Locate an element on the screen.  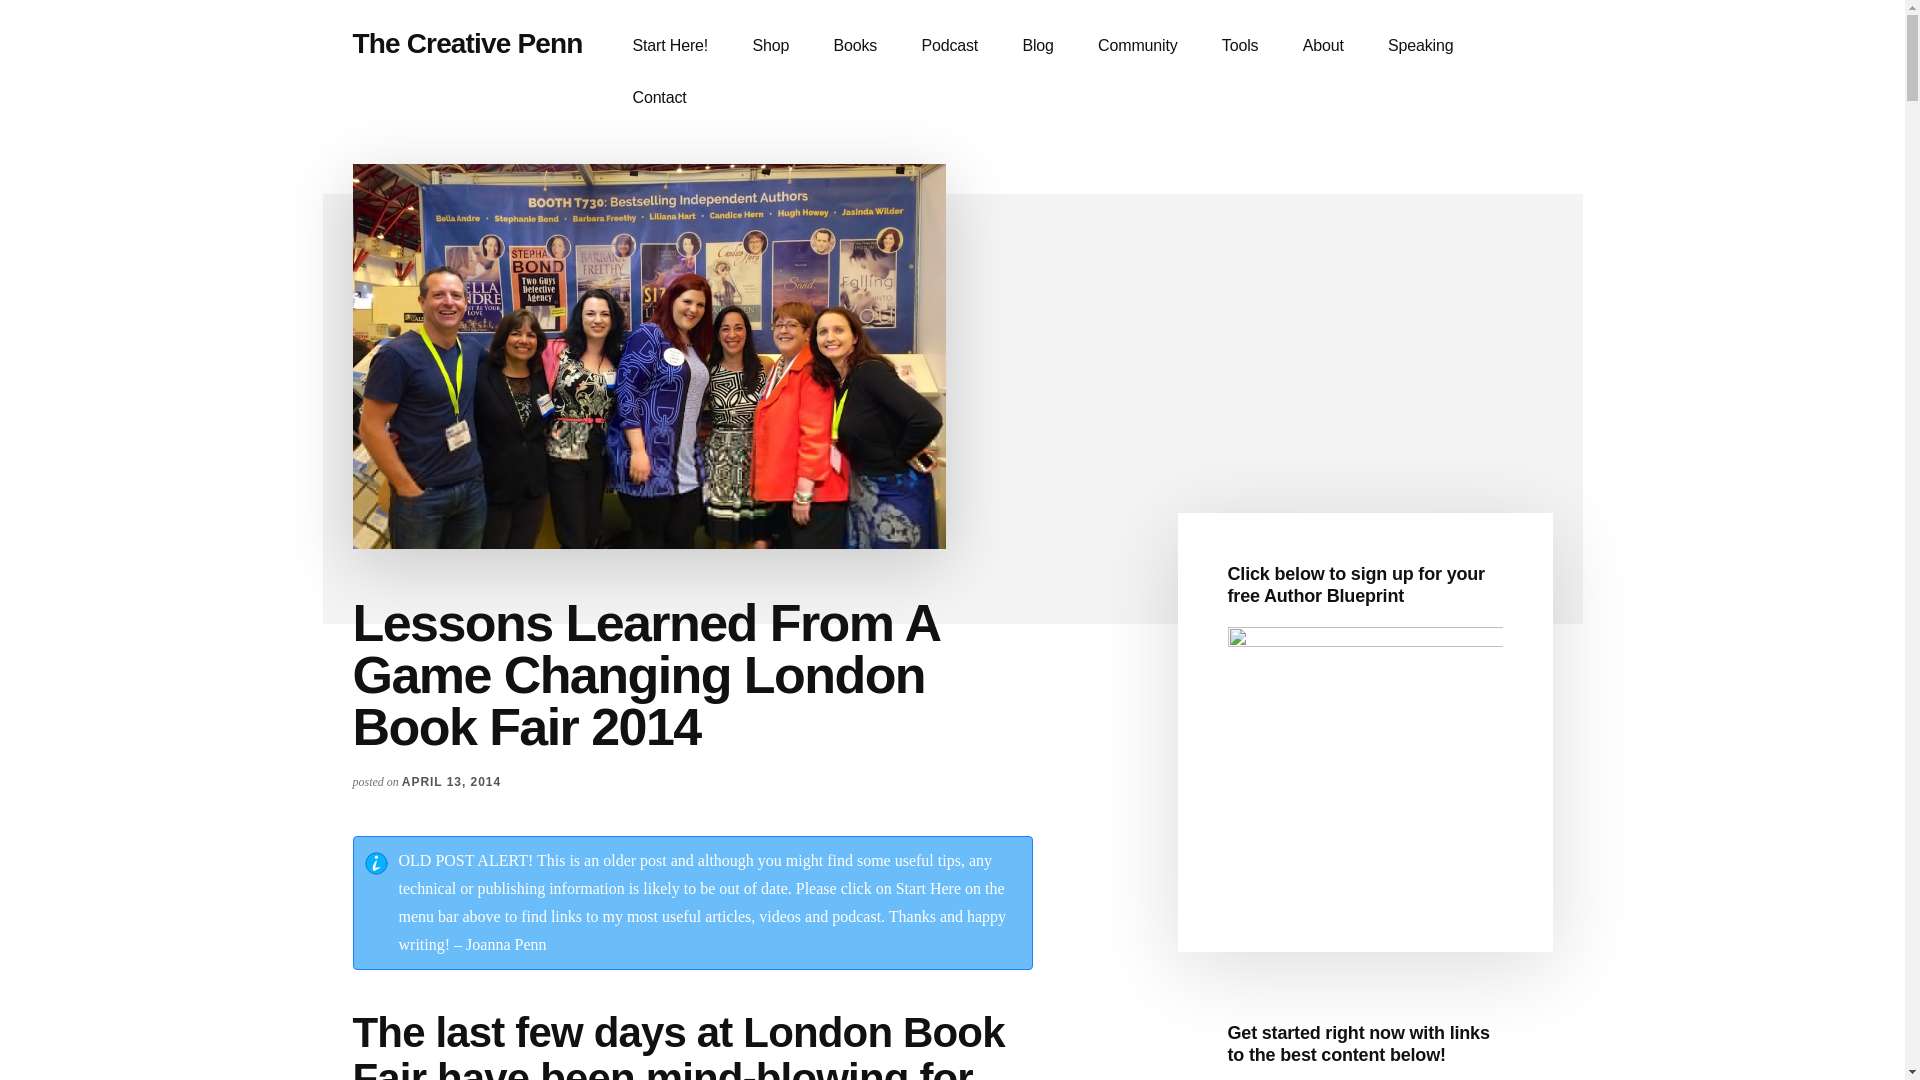
About is located at coordinates (1322, 46).